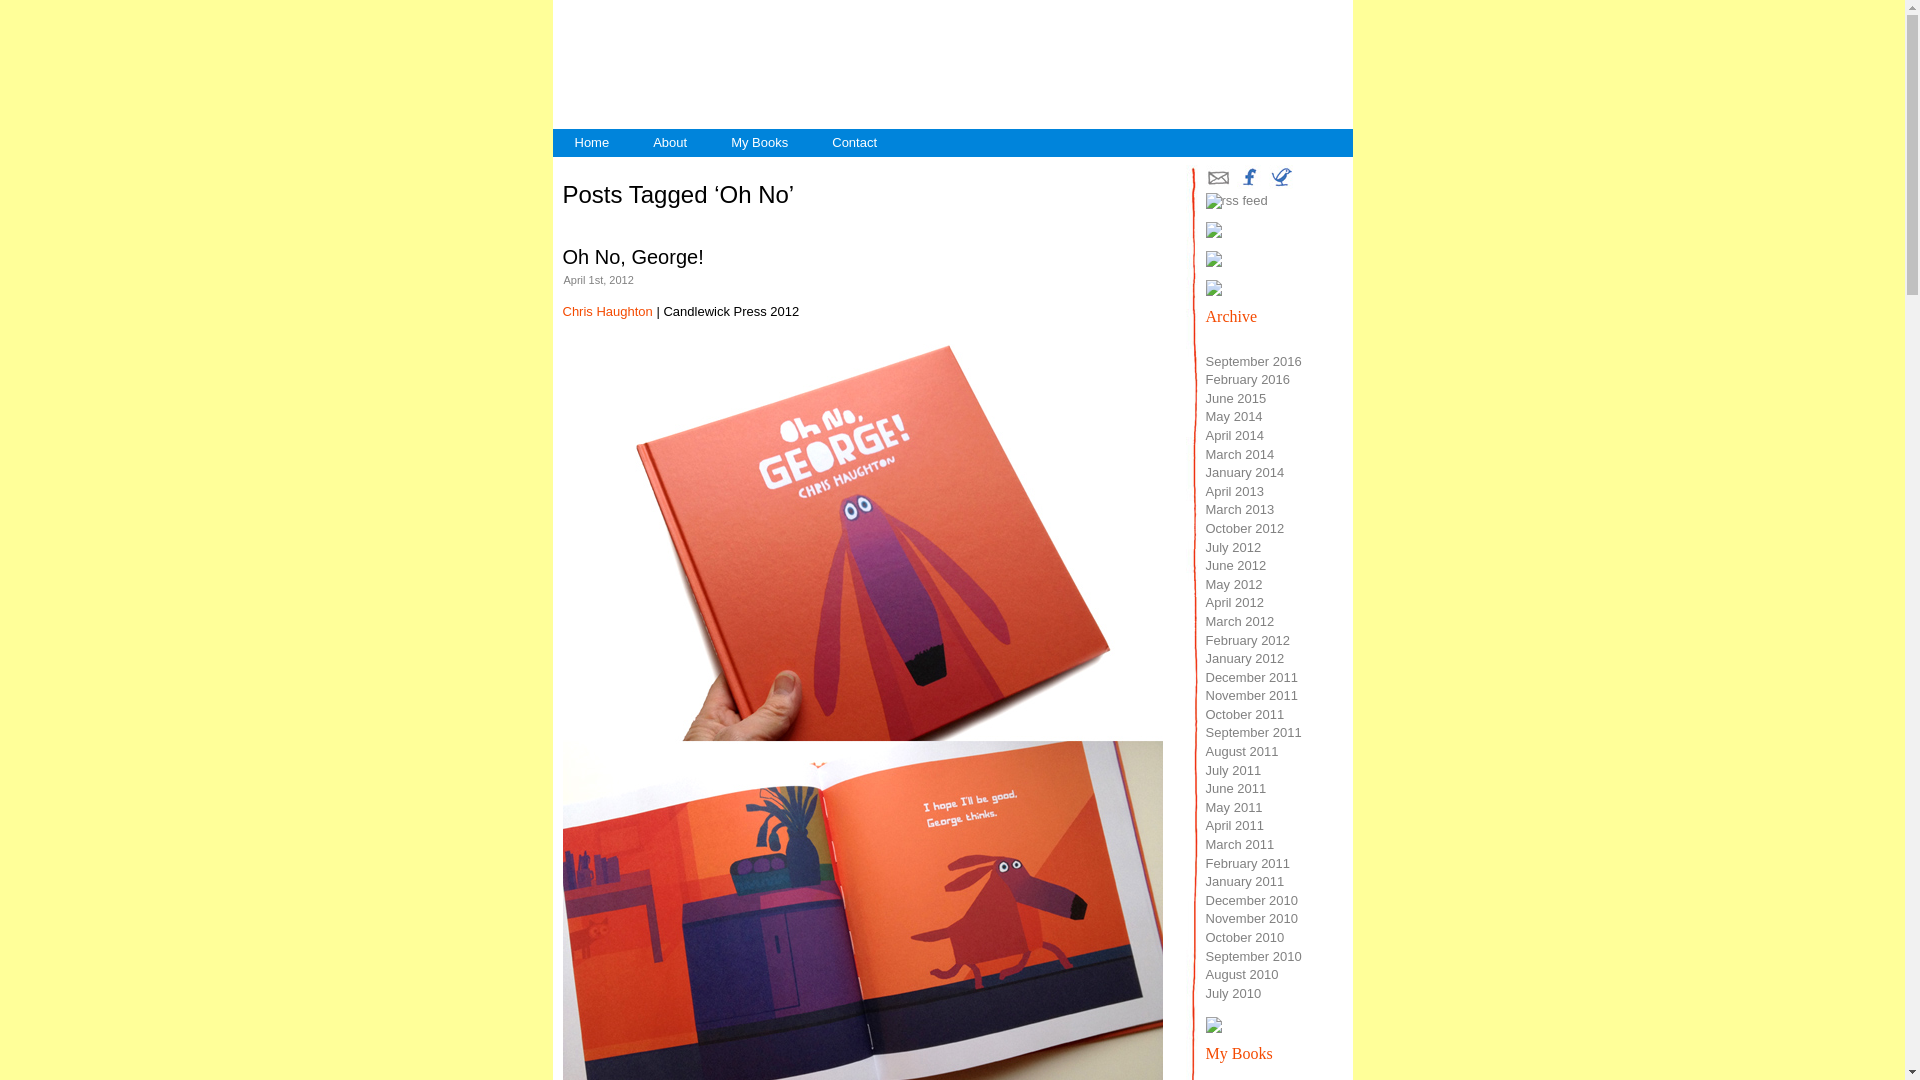 Image resolution: width=1920 pixels, height=1080 pixels. Describe the element at coordinates (1242, 751) in the screenshot. I see `August 2011` at that location.